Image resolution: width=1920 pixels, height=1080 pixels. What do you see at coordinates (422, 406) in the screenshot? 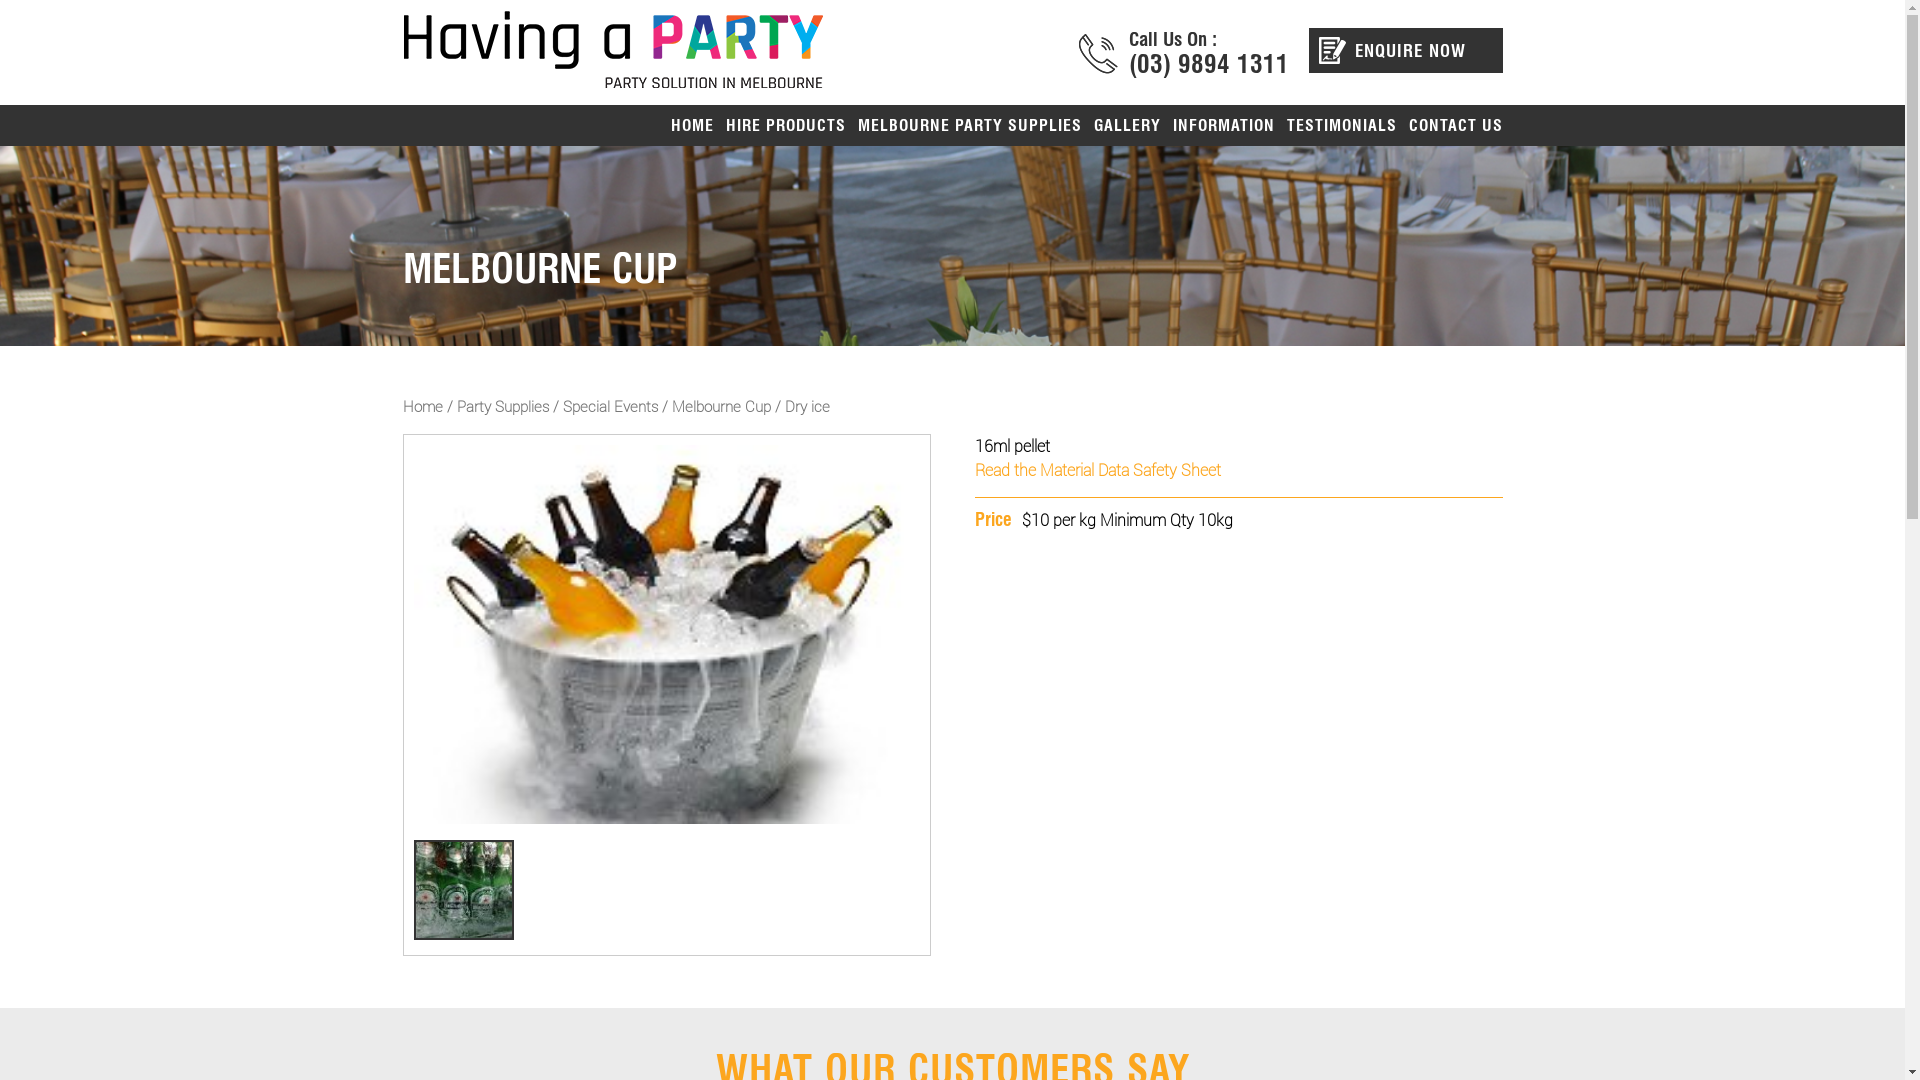
I see `Home` at bounding box center [422, 406].